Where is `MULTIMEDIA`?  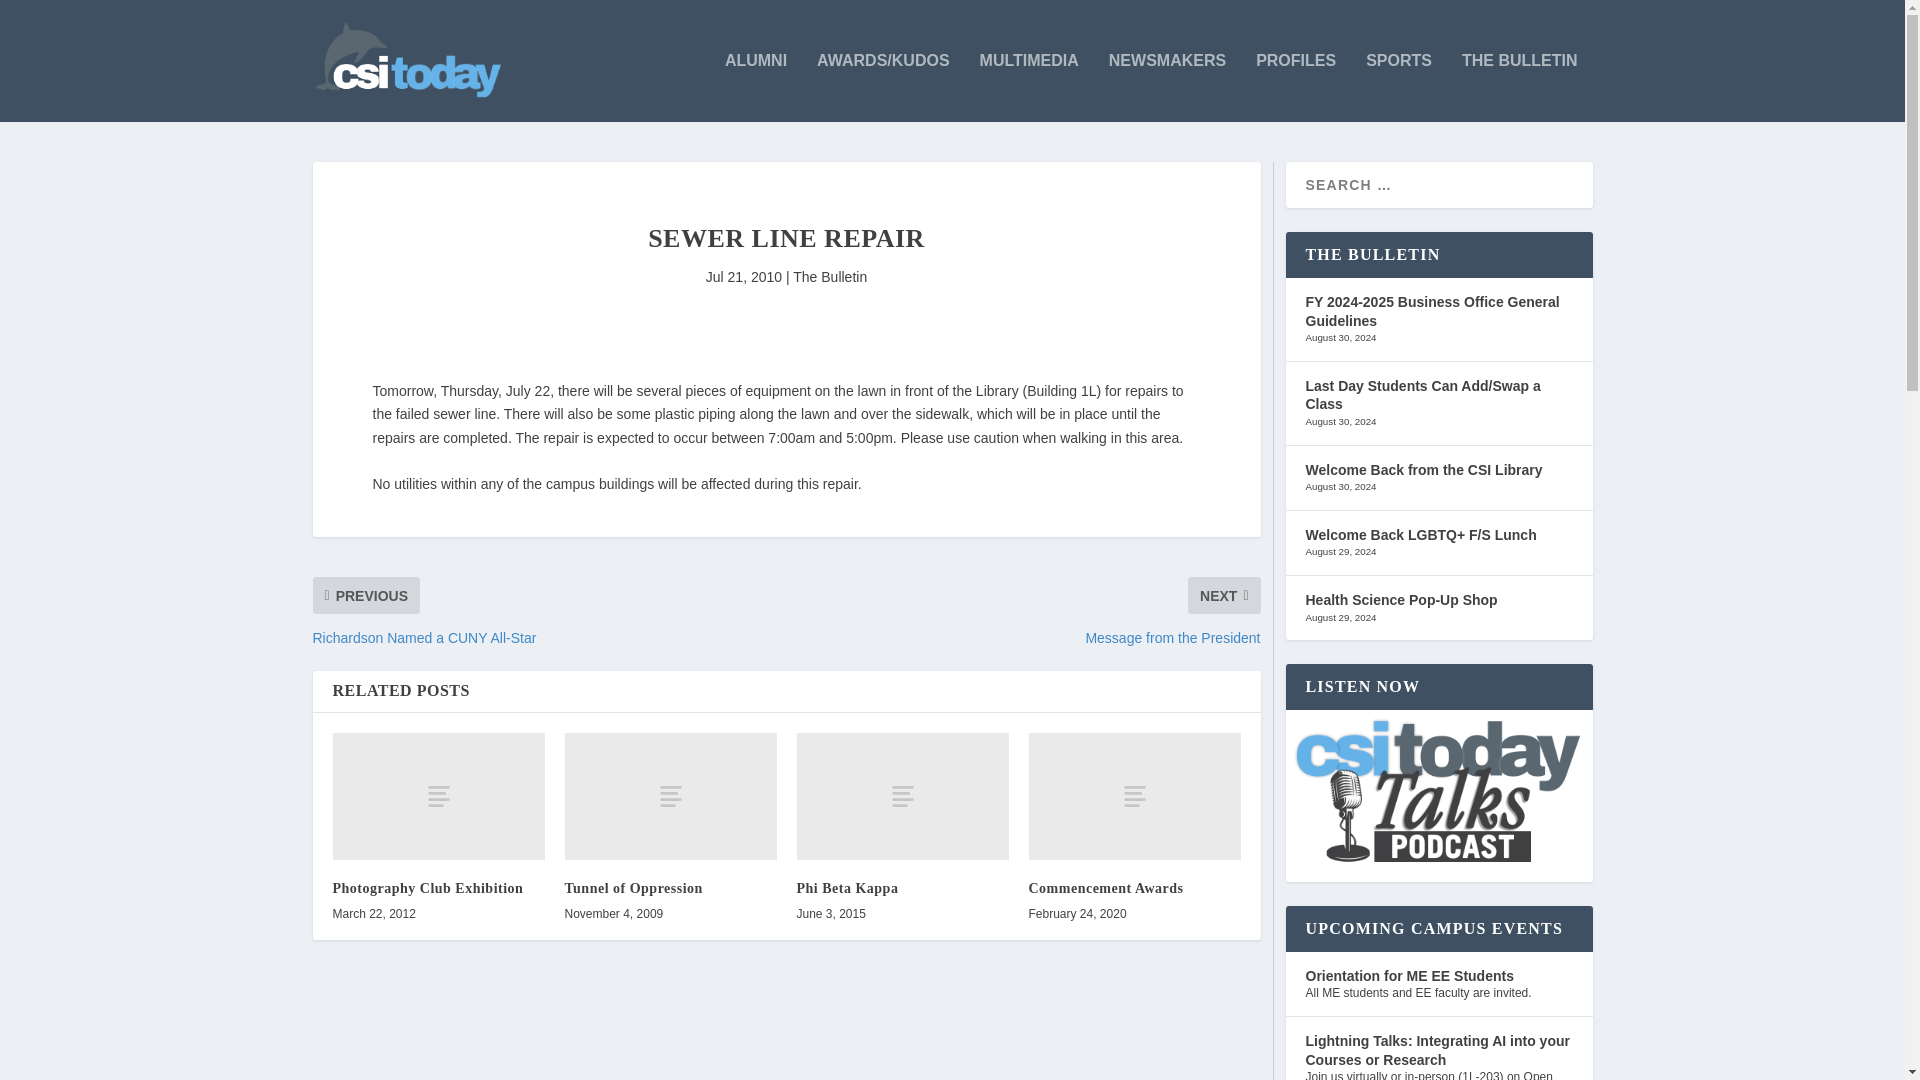
MULTIMEDIA is located at coordinates (1029, 87).